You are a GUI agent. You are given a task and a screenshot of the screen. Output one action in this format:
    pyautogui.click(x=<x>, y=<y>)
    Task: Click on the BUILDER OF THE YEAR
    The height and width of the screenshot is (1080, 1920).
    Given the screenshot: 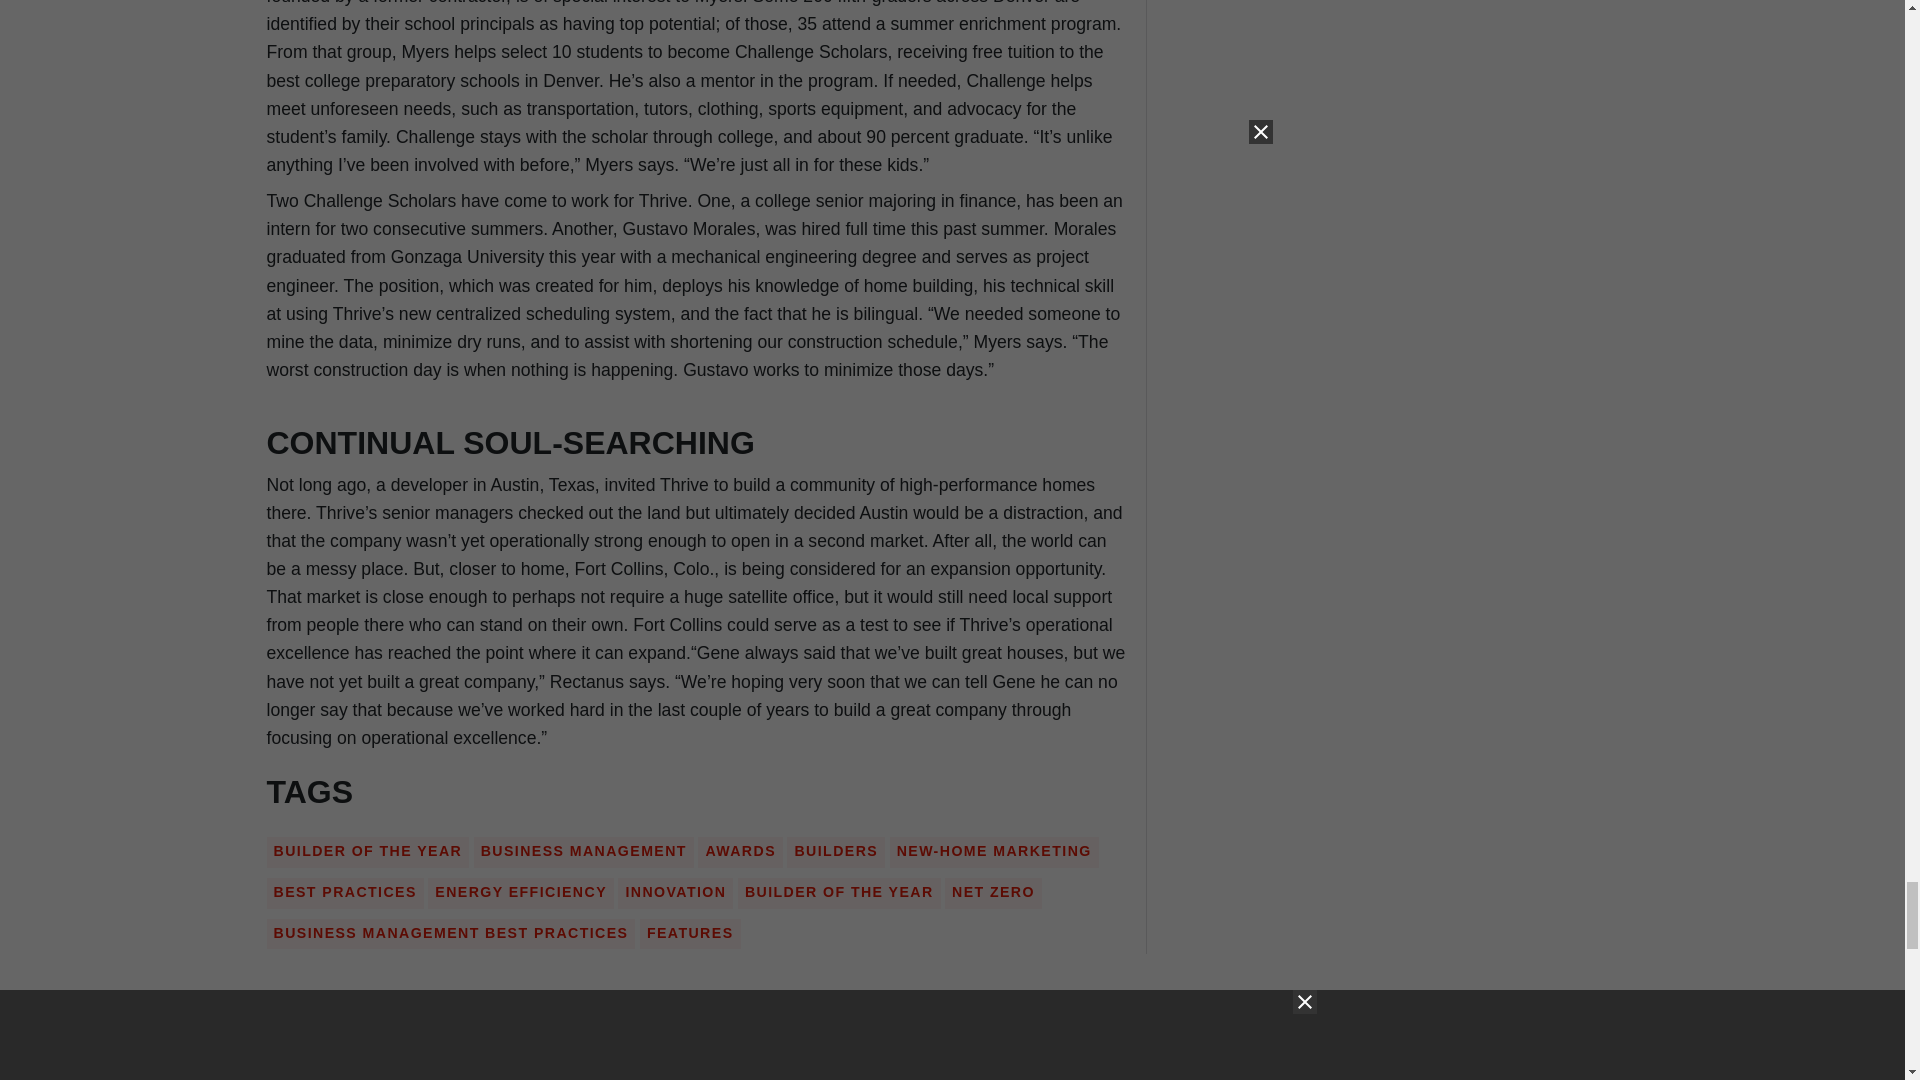 What is the action you would take?
    pyautogui.click(x=368, y=850)
    